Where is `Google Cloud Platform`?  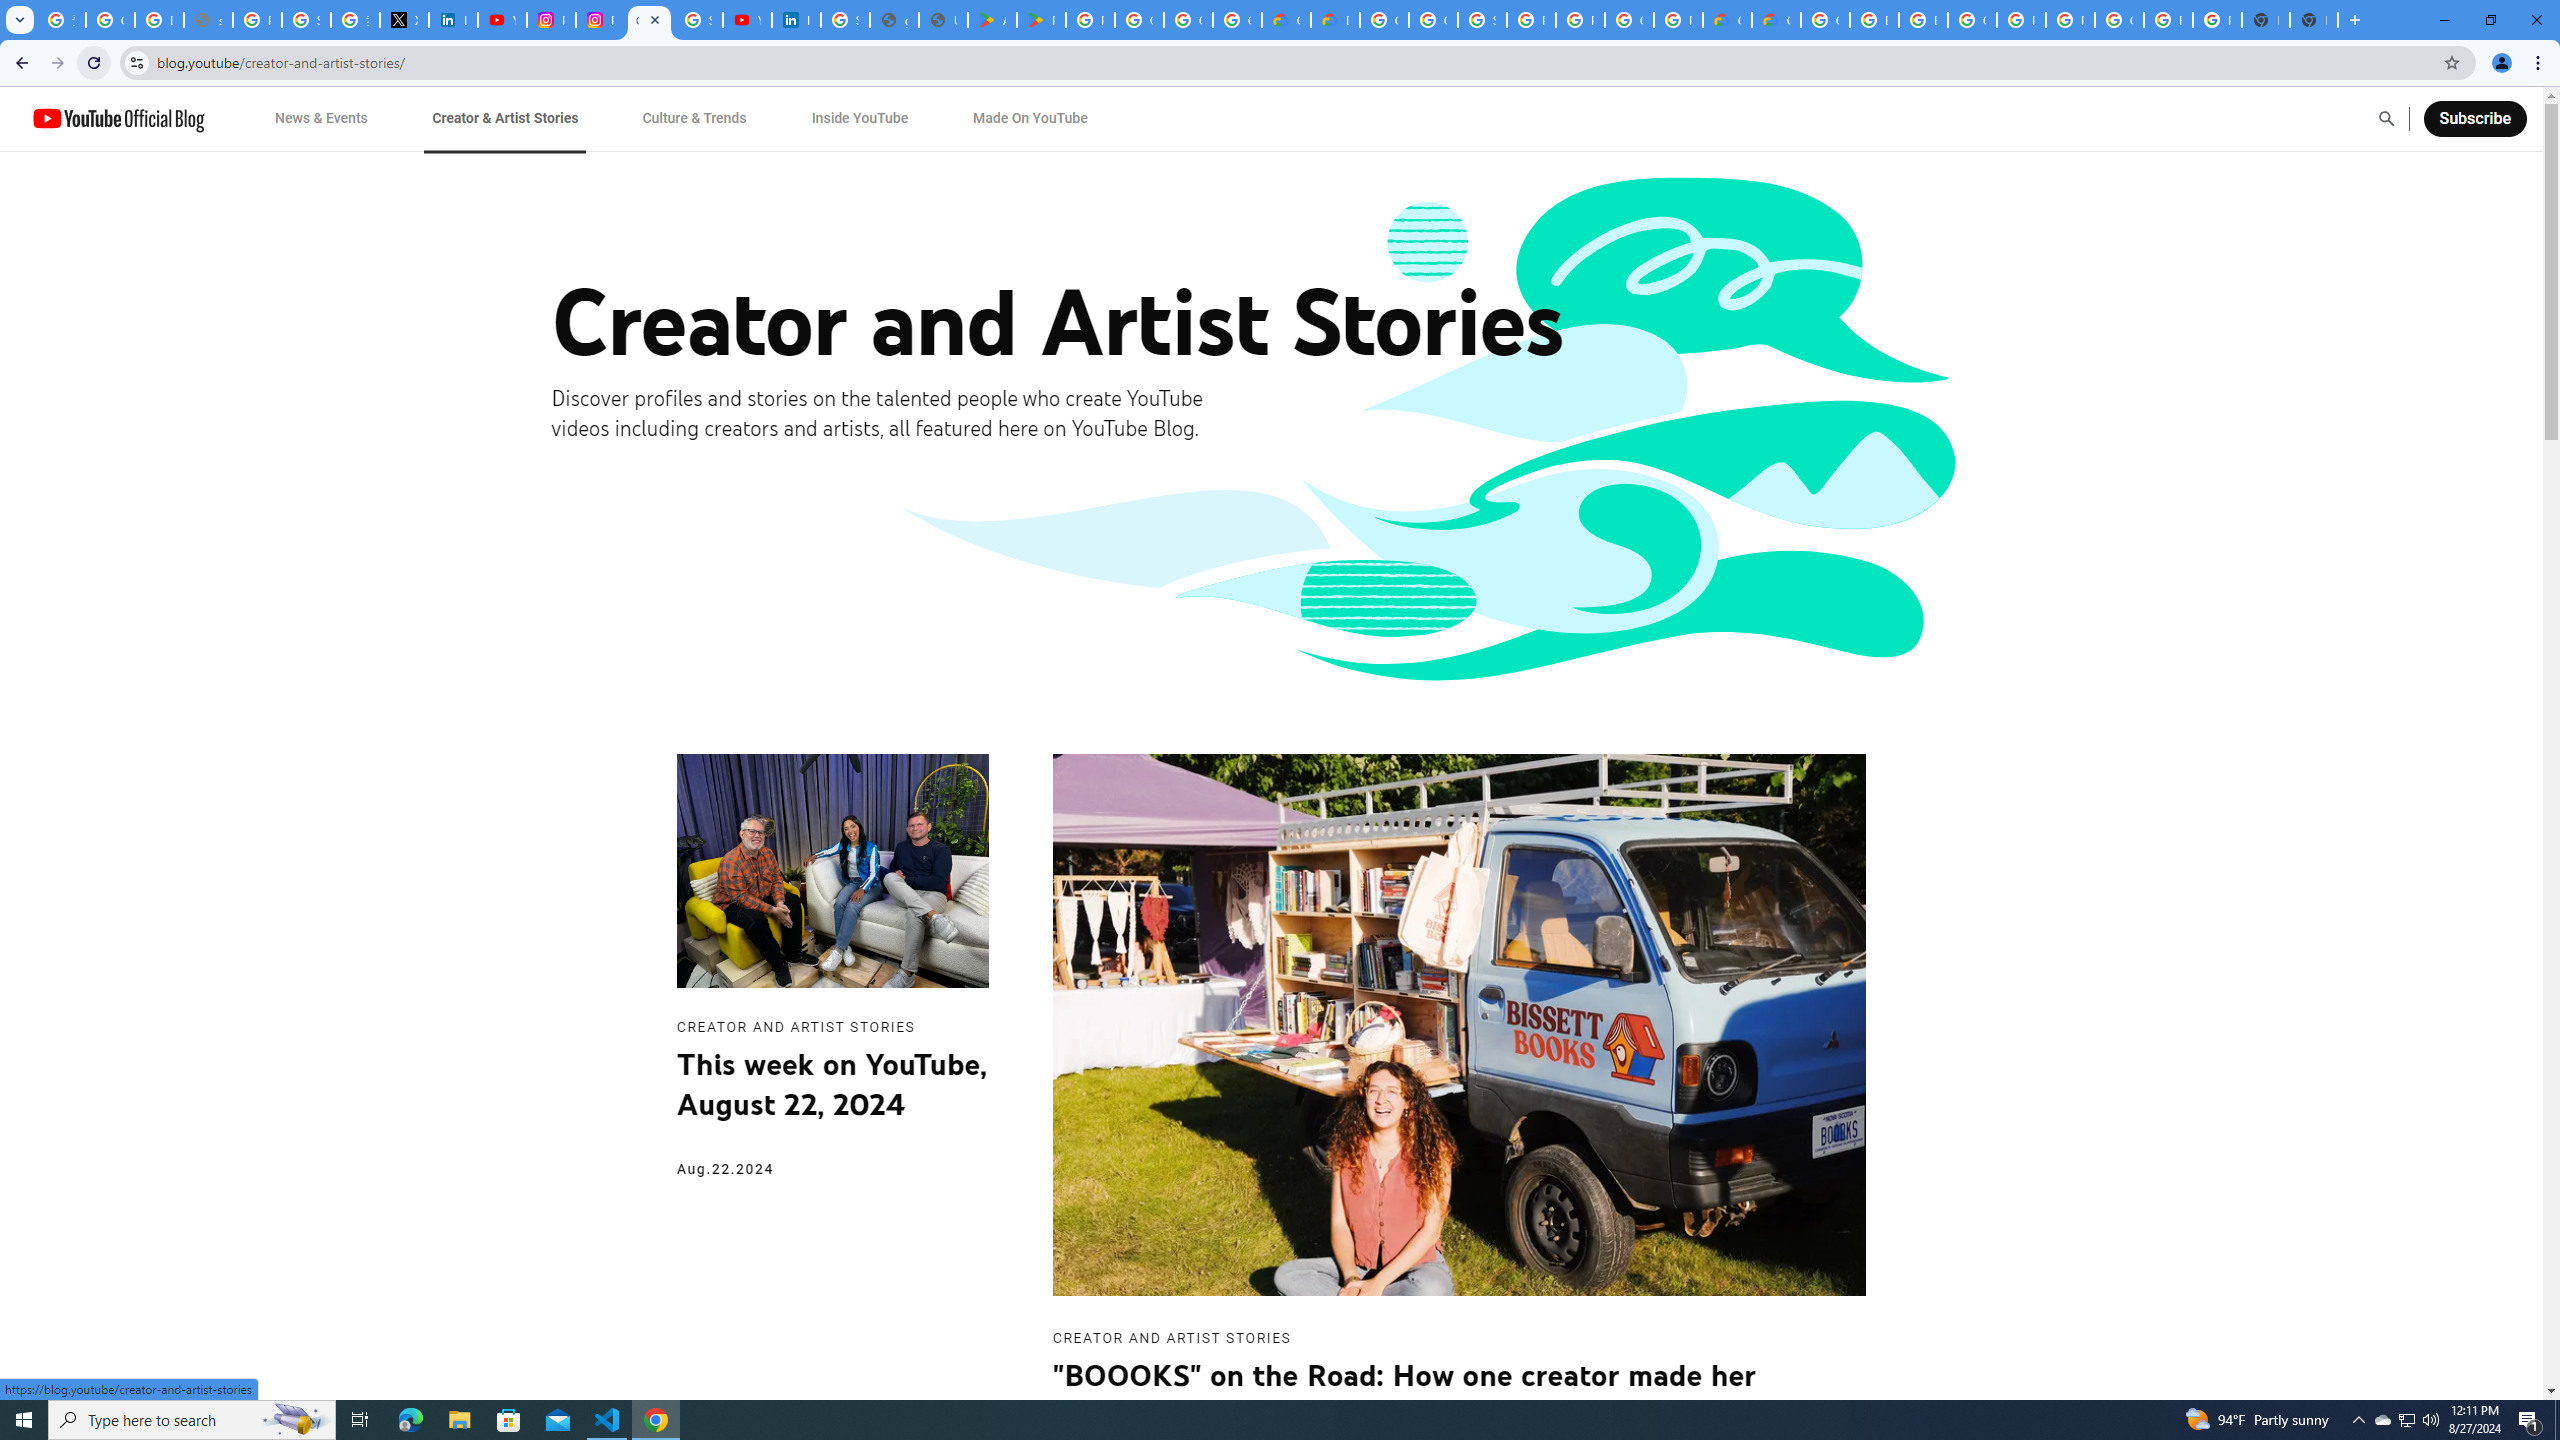
Google Cloud Platform is located at coordinates (1825, 20).